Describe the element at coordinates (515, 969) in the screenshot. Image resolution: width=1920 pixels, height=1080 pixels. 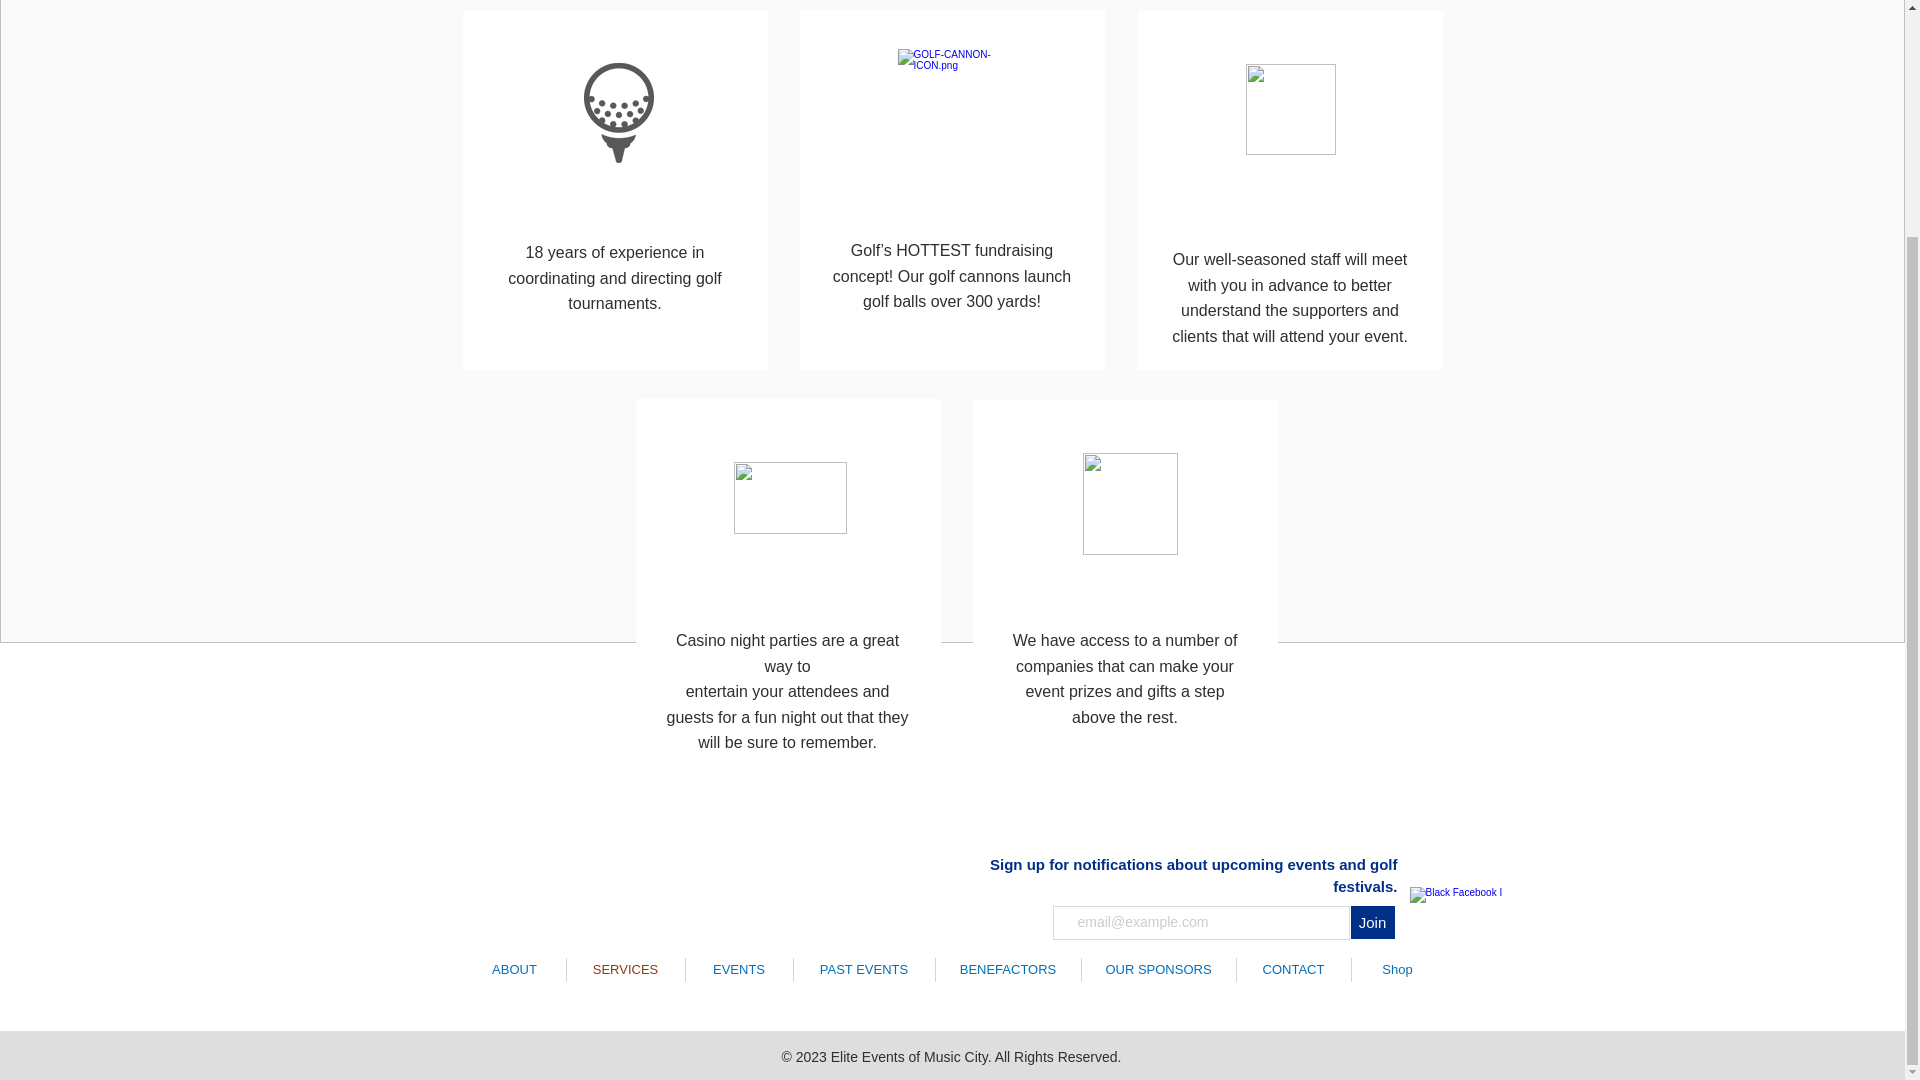
I see `ABOUT` at that location.